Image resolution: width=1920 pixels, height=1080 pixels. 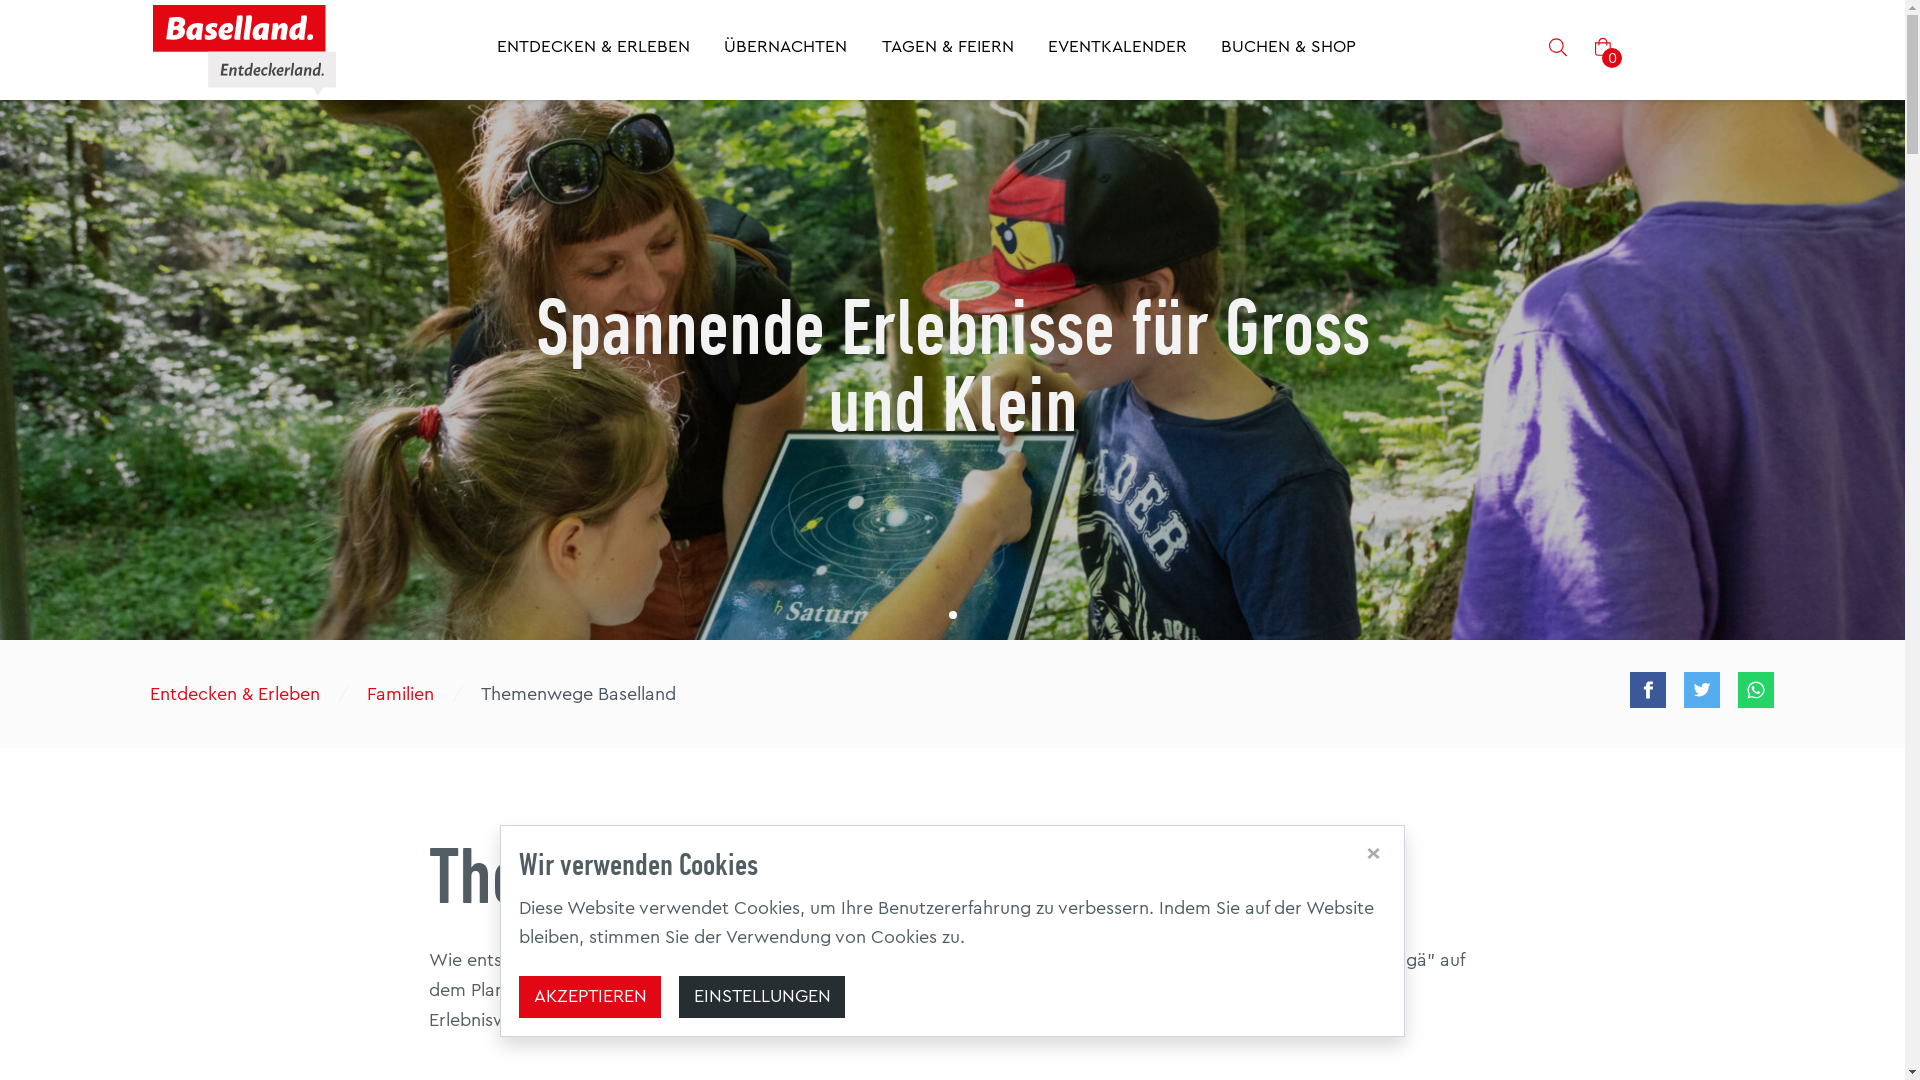 I want to click on Familien, so click(x=400, y=694).